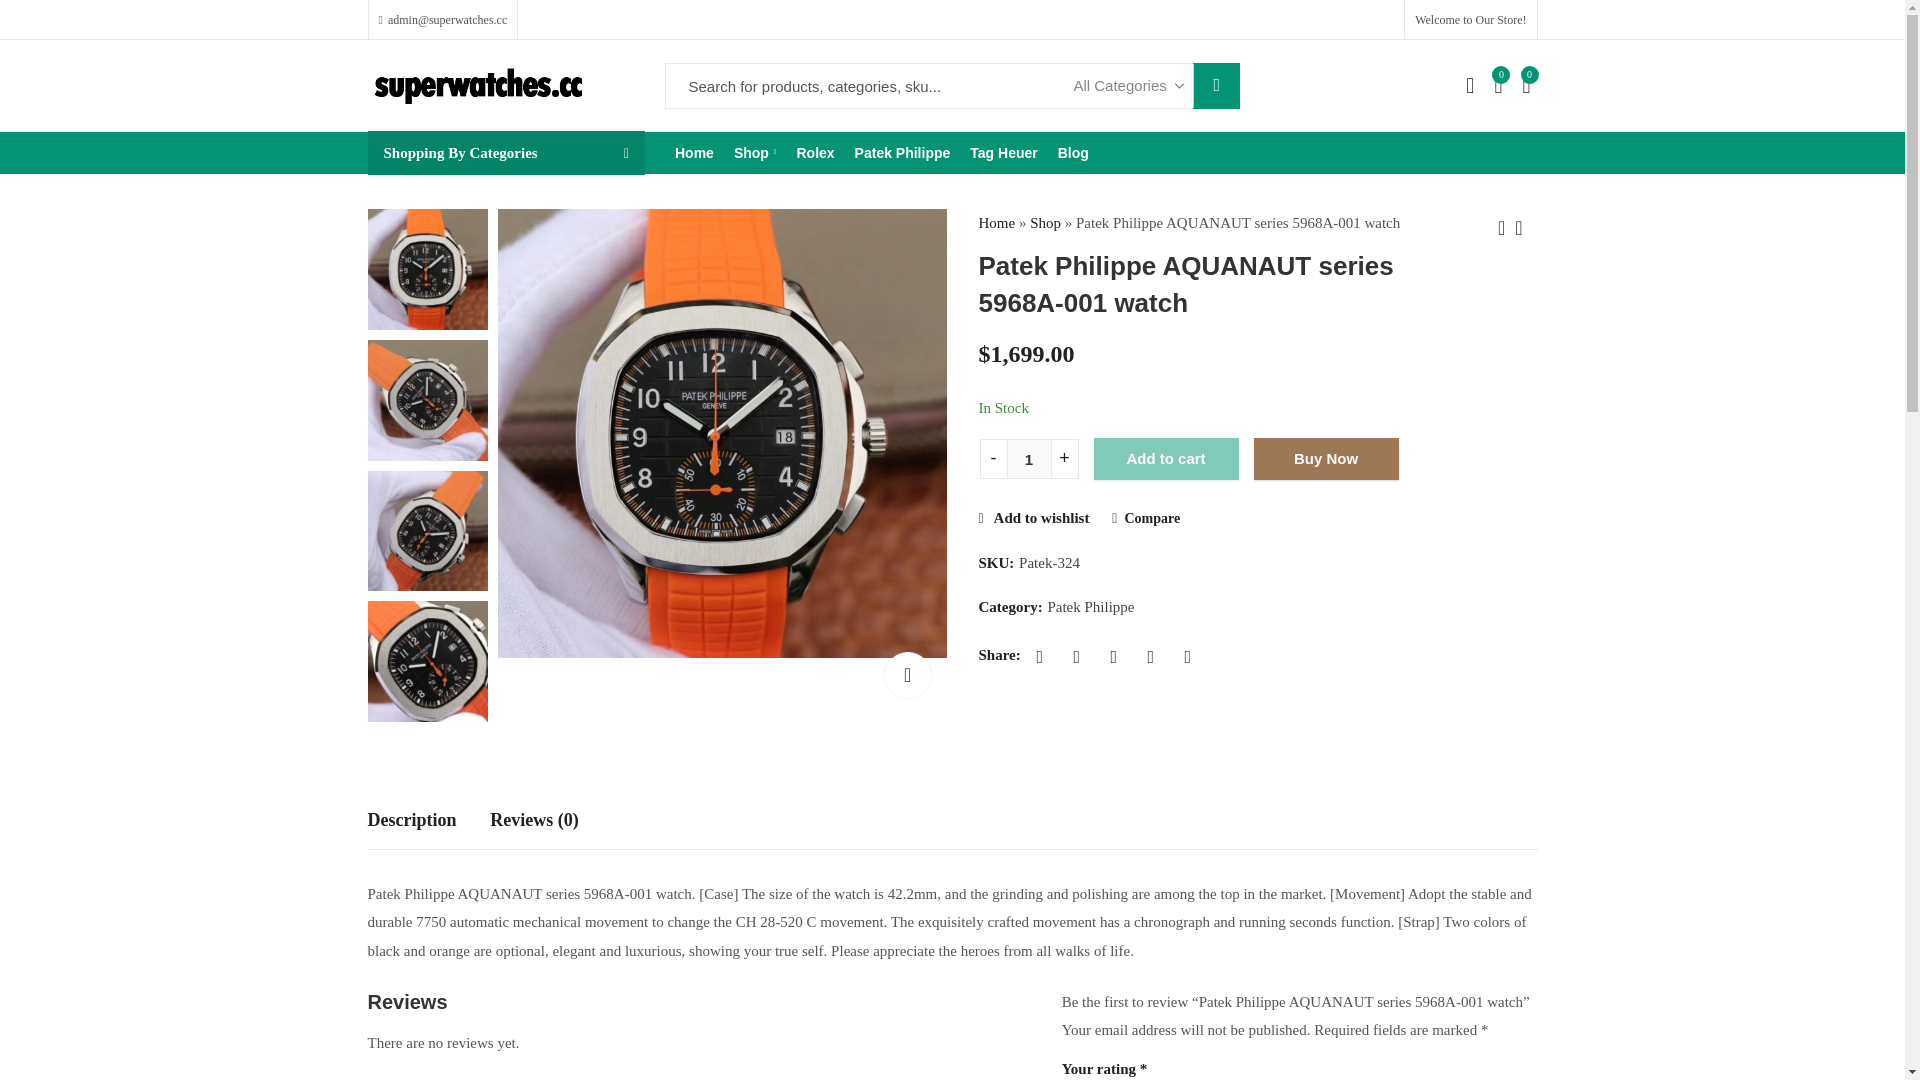 The width and height of the screenshot is (1920, 1080). Describe the element at coordinates (1028, 458) in the screenshot. I see `1` at that location.